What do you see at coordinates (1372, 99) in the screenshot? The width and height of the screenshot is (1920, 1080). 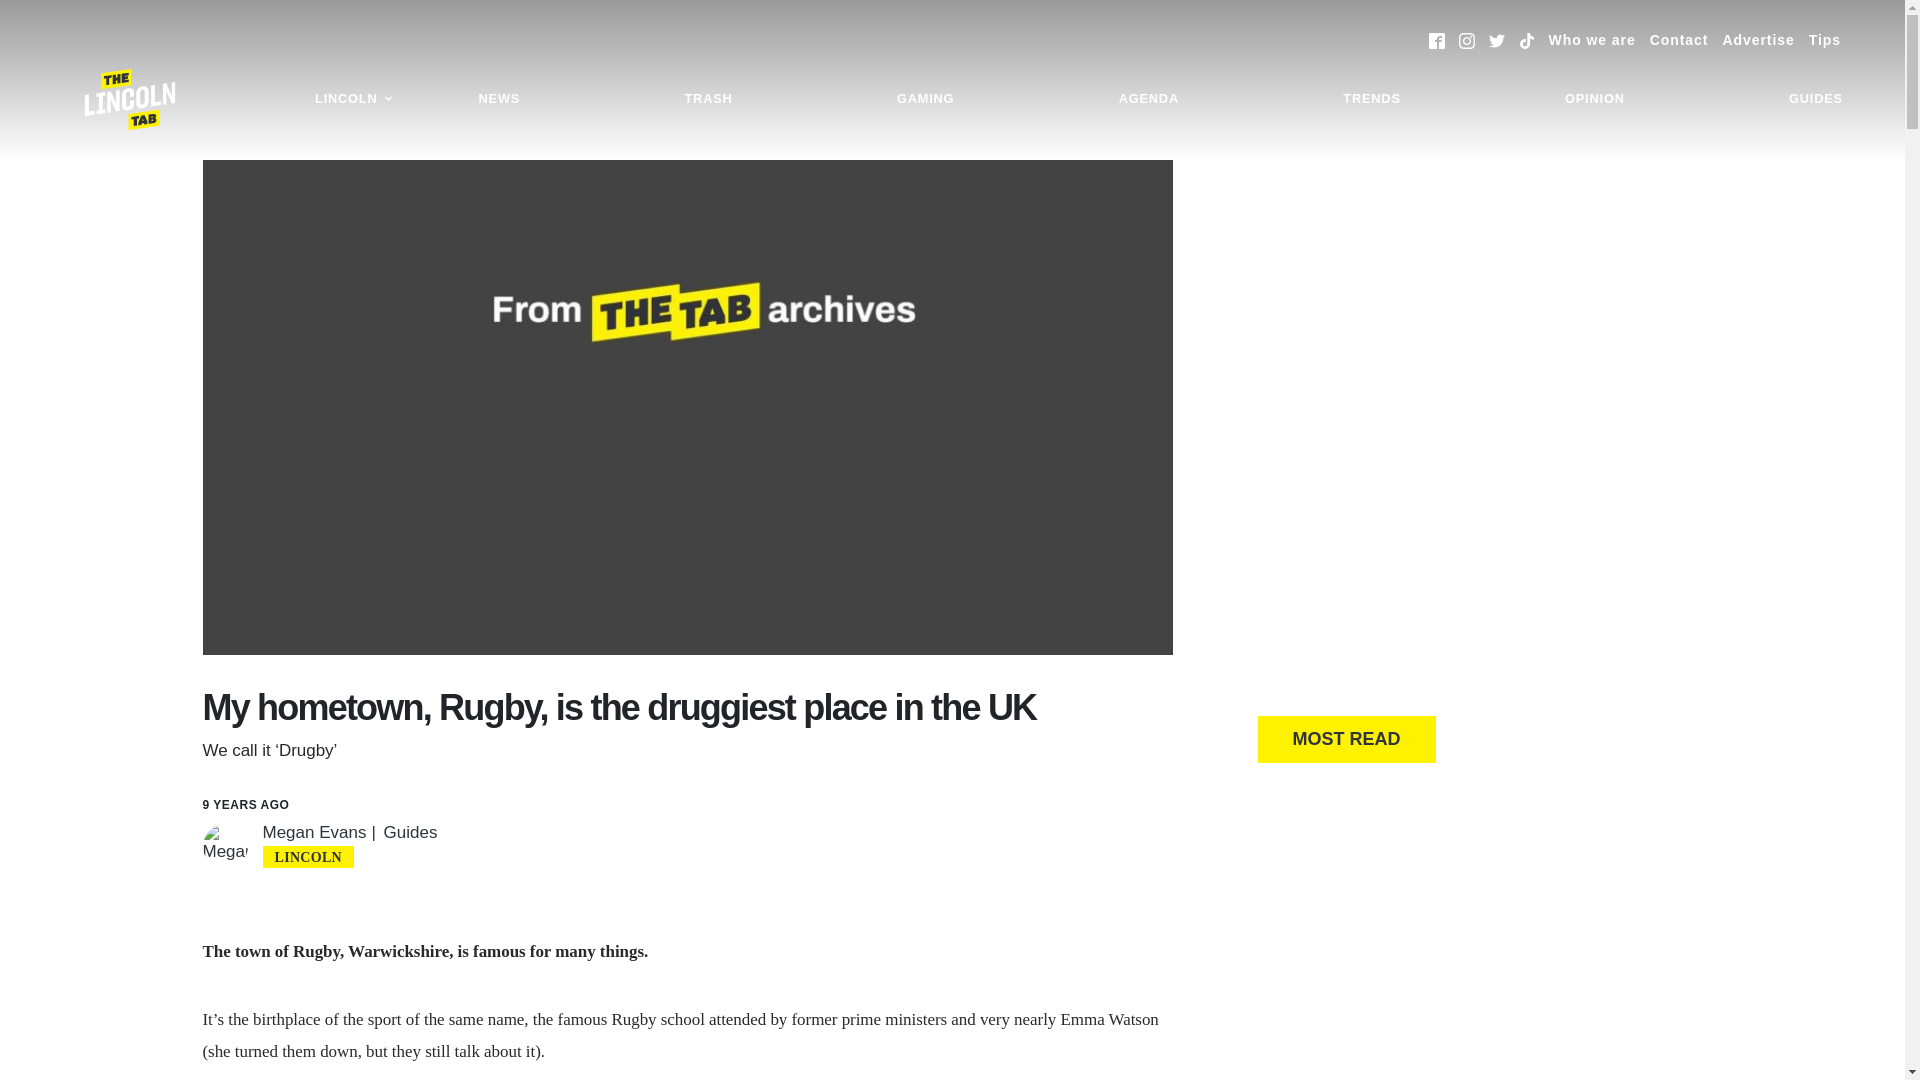 I see `TRENDS` at bounding box center [1372, 99].